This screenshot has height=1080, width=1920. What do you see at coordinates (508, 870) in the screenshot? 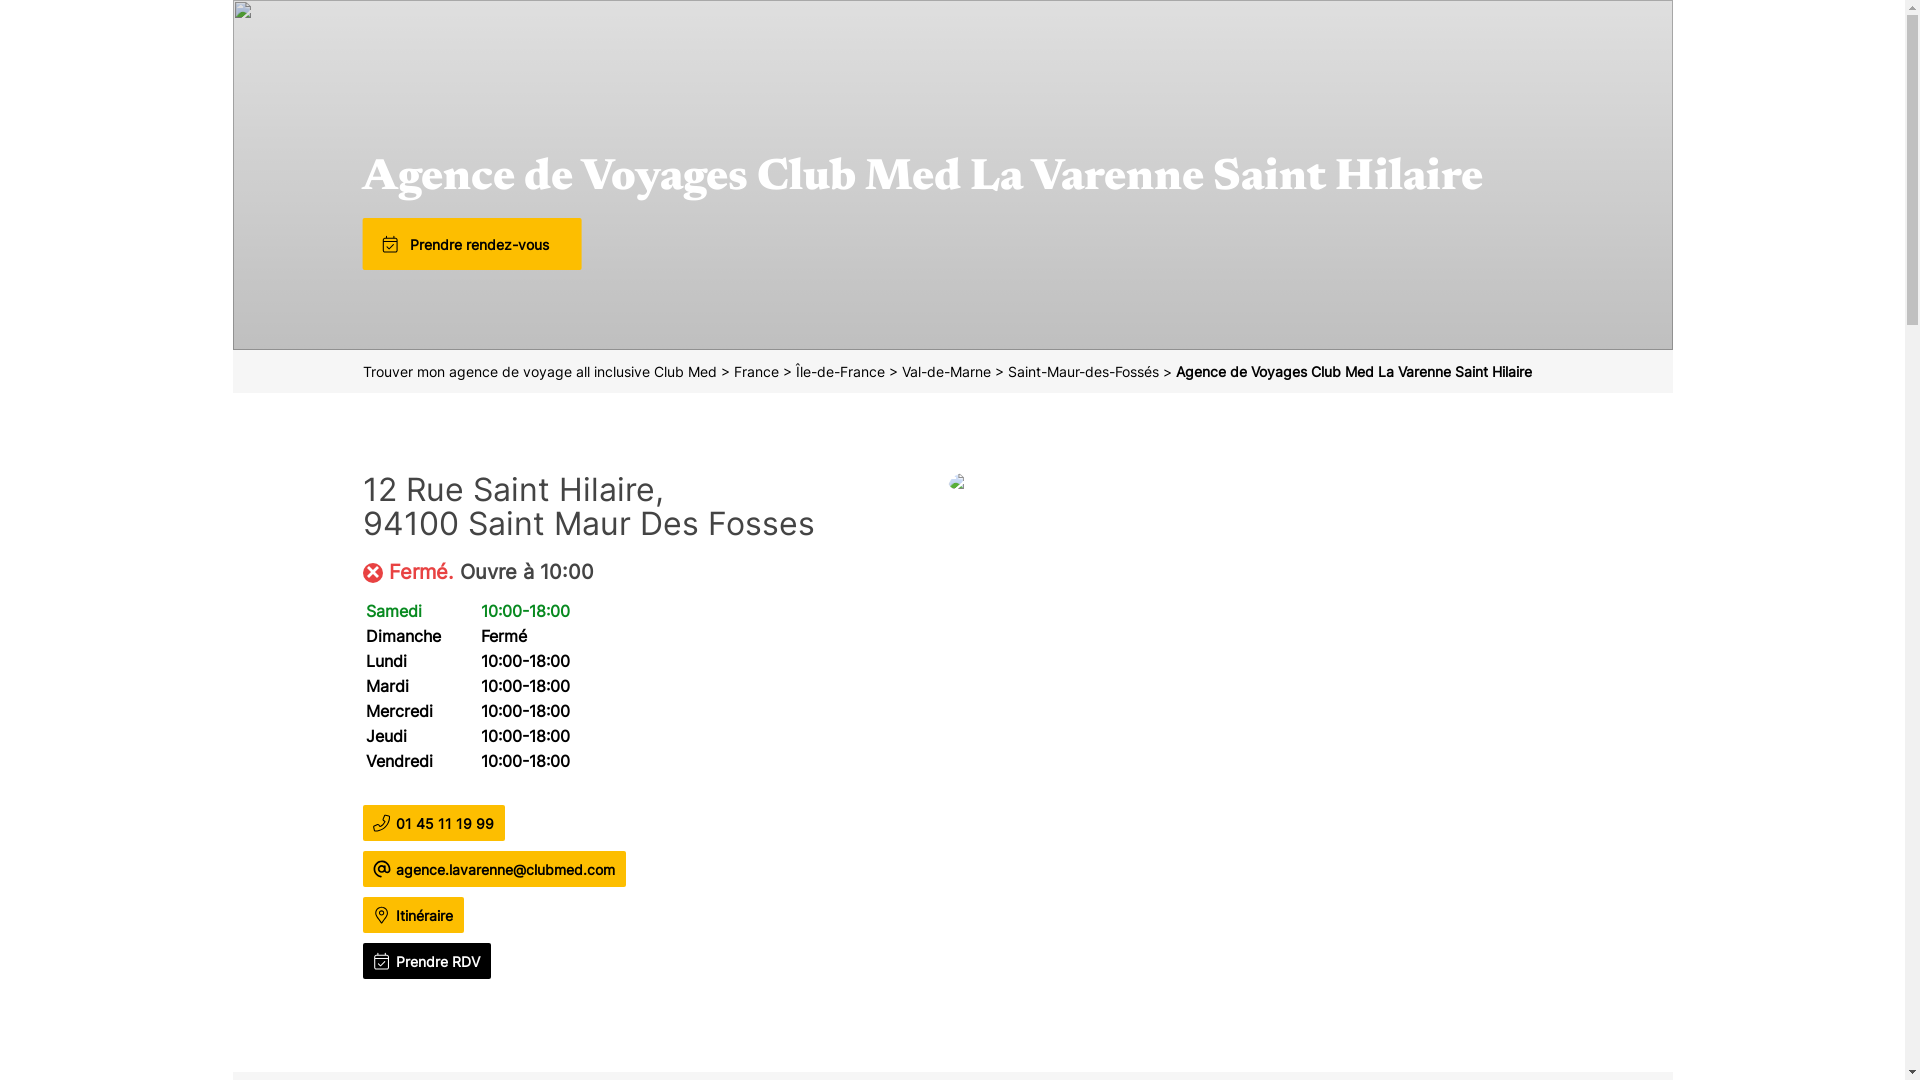
I see `agence.lavarenne@clubmed.com` at bounding box center [508, 870].